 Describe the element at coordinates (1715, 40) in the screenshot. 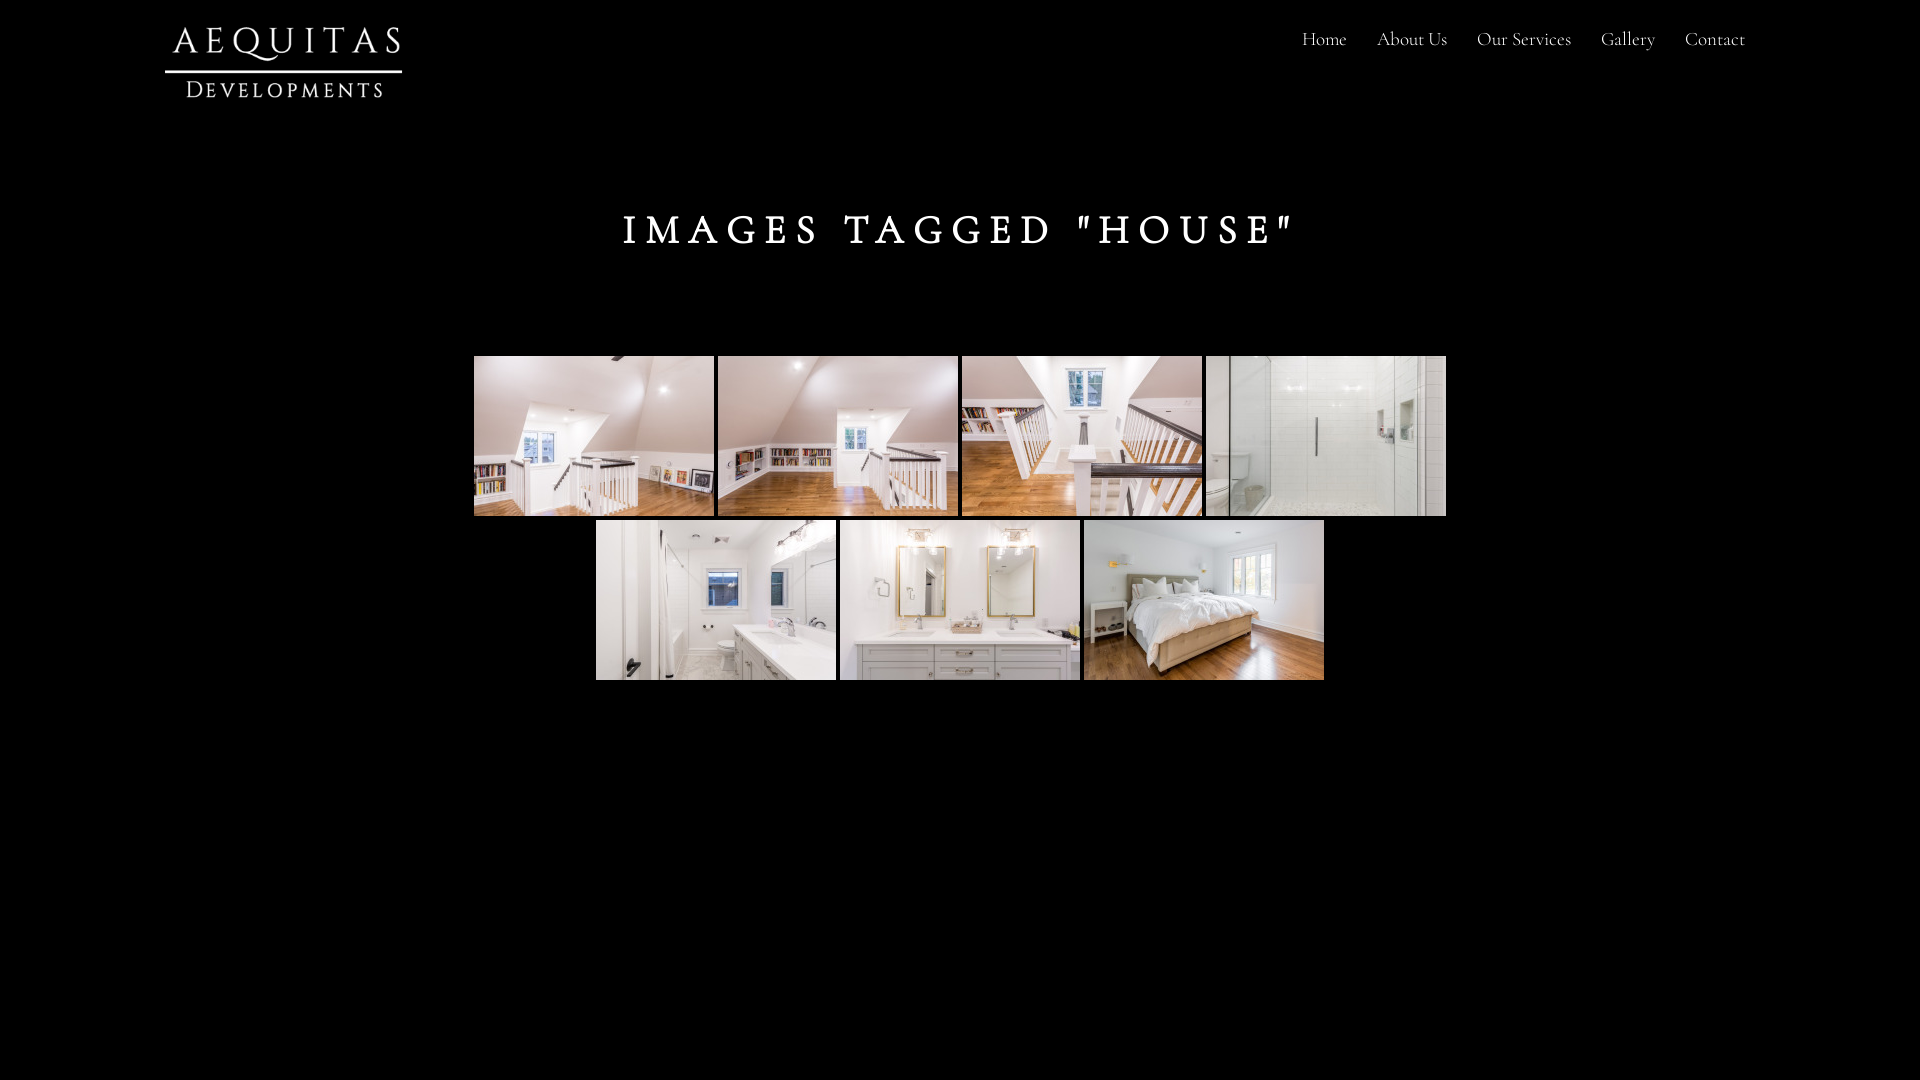

I see `Contact` at that location.